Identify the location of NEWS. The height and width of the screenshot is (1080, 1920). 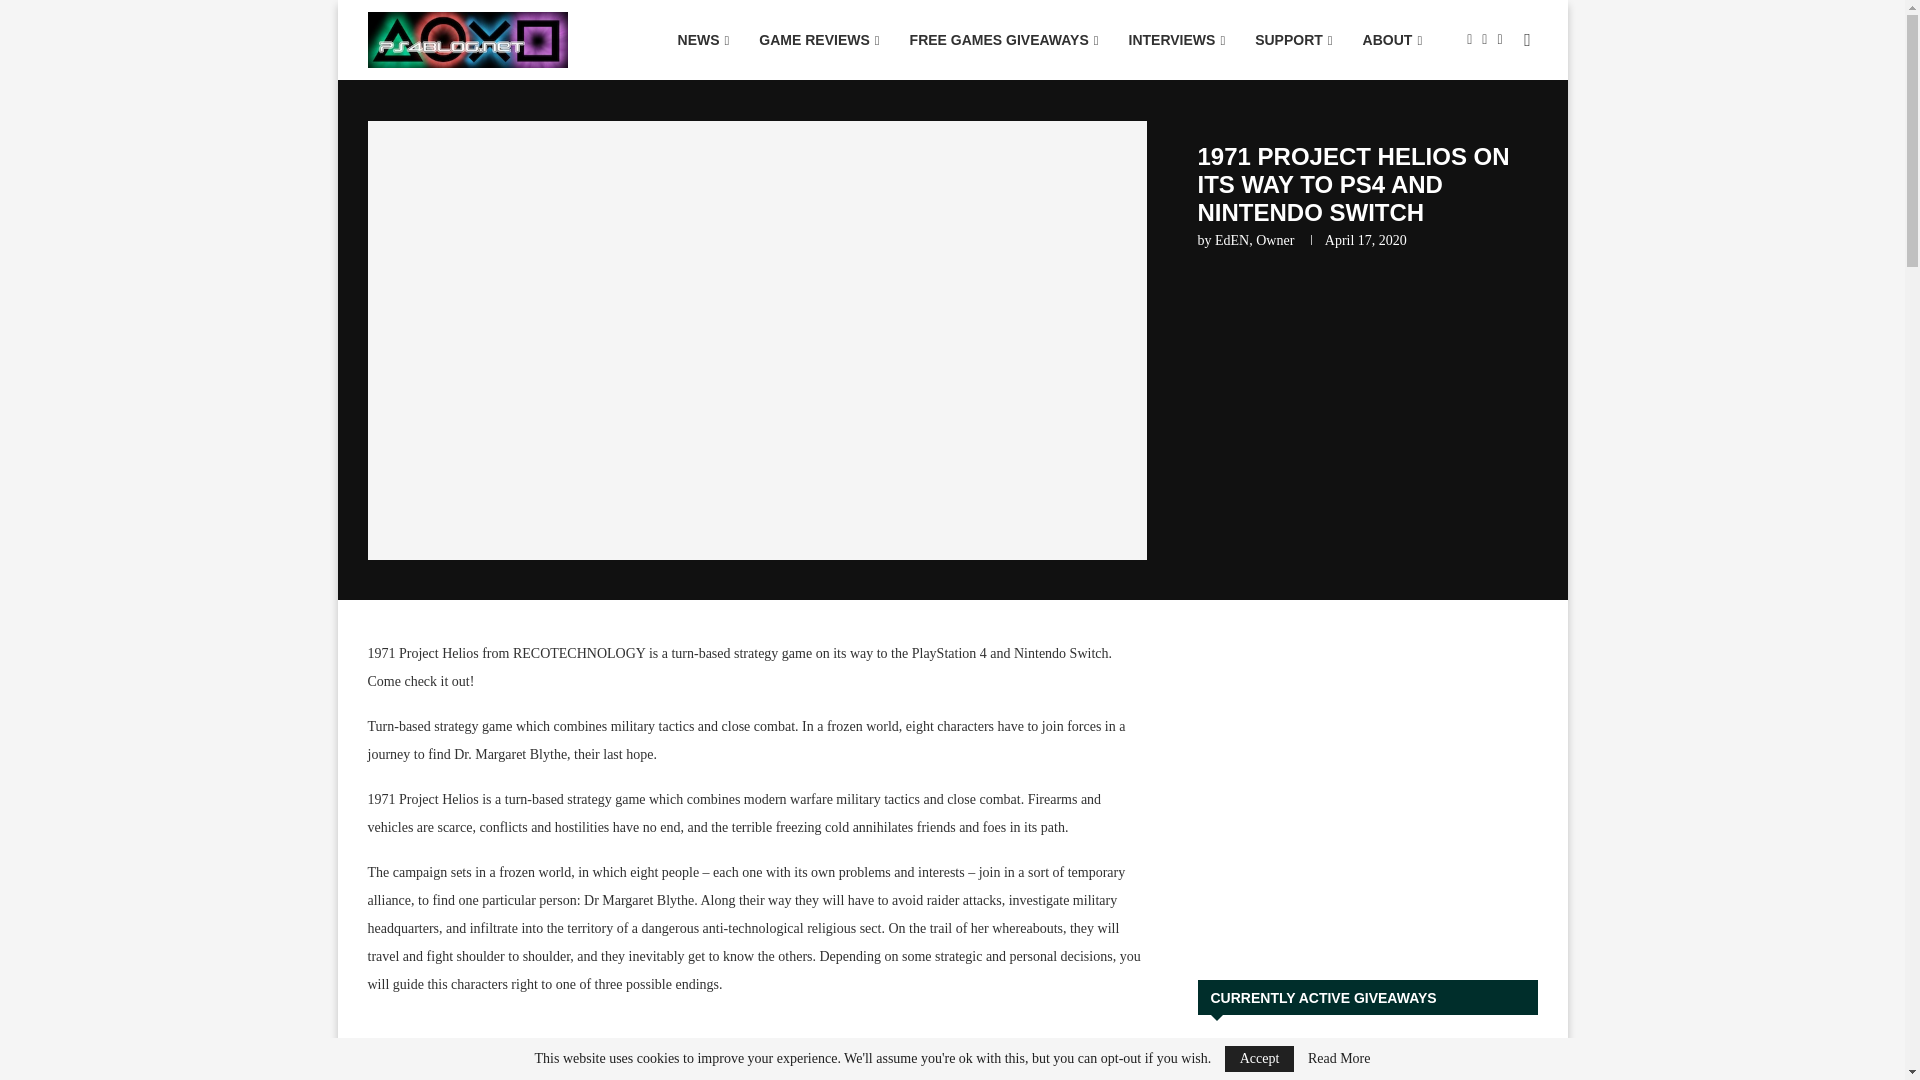
(703, 40).